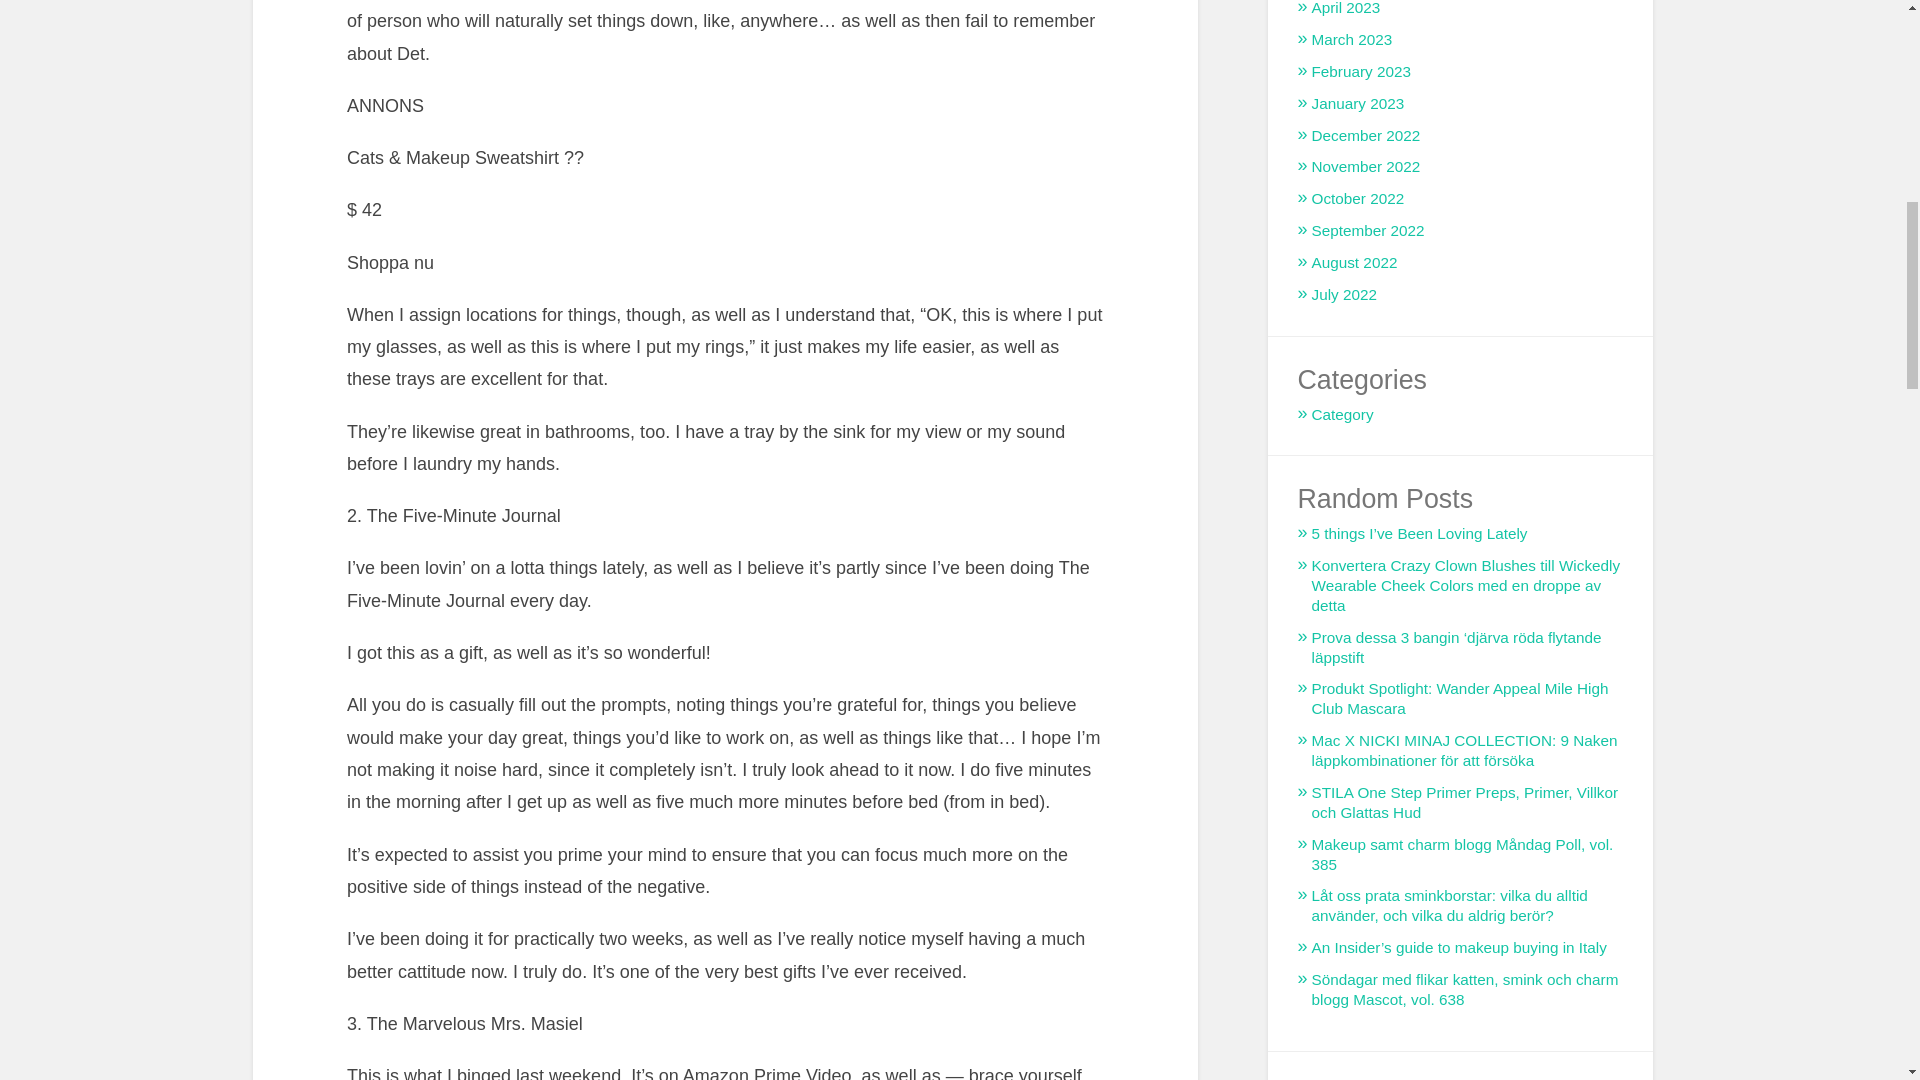 The height and width of the screenshot is (1080, 1920). Describe the element at coordinates (1460, 698) in the screenshot. I see `Produkt Spotlight: Wander Appeal Mile High Club Mascara` at that location.